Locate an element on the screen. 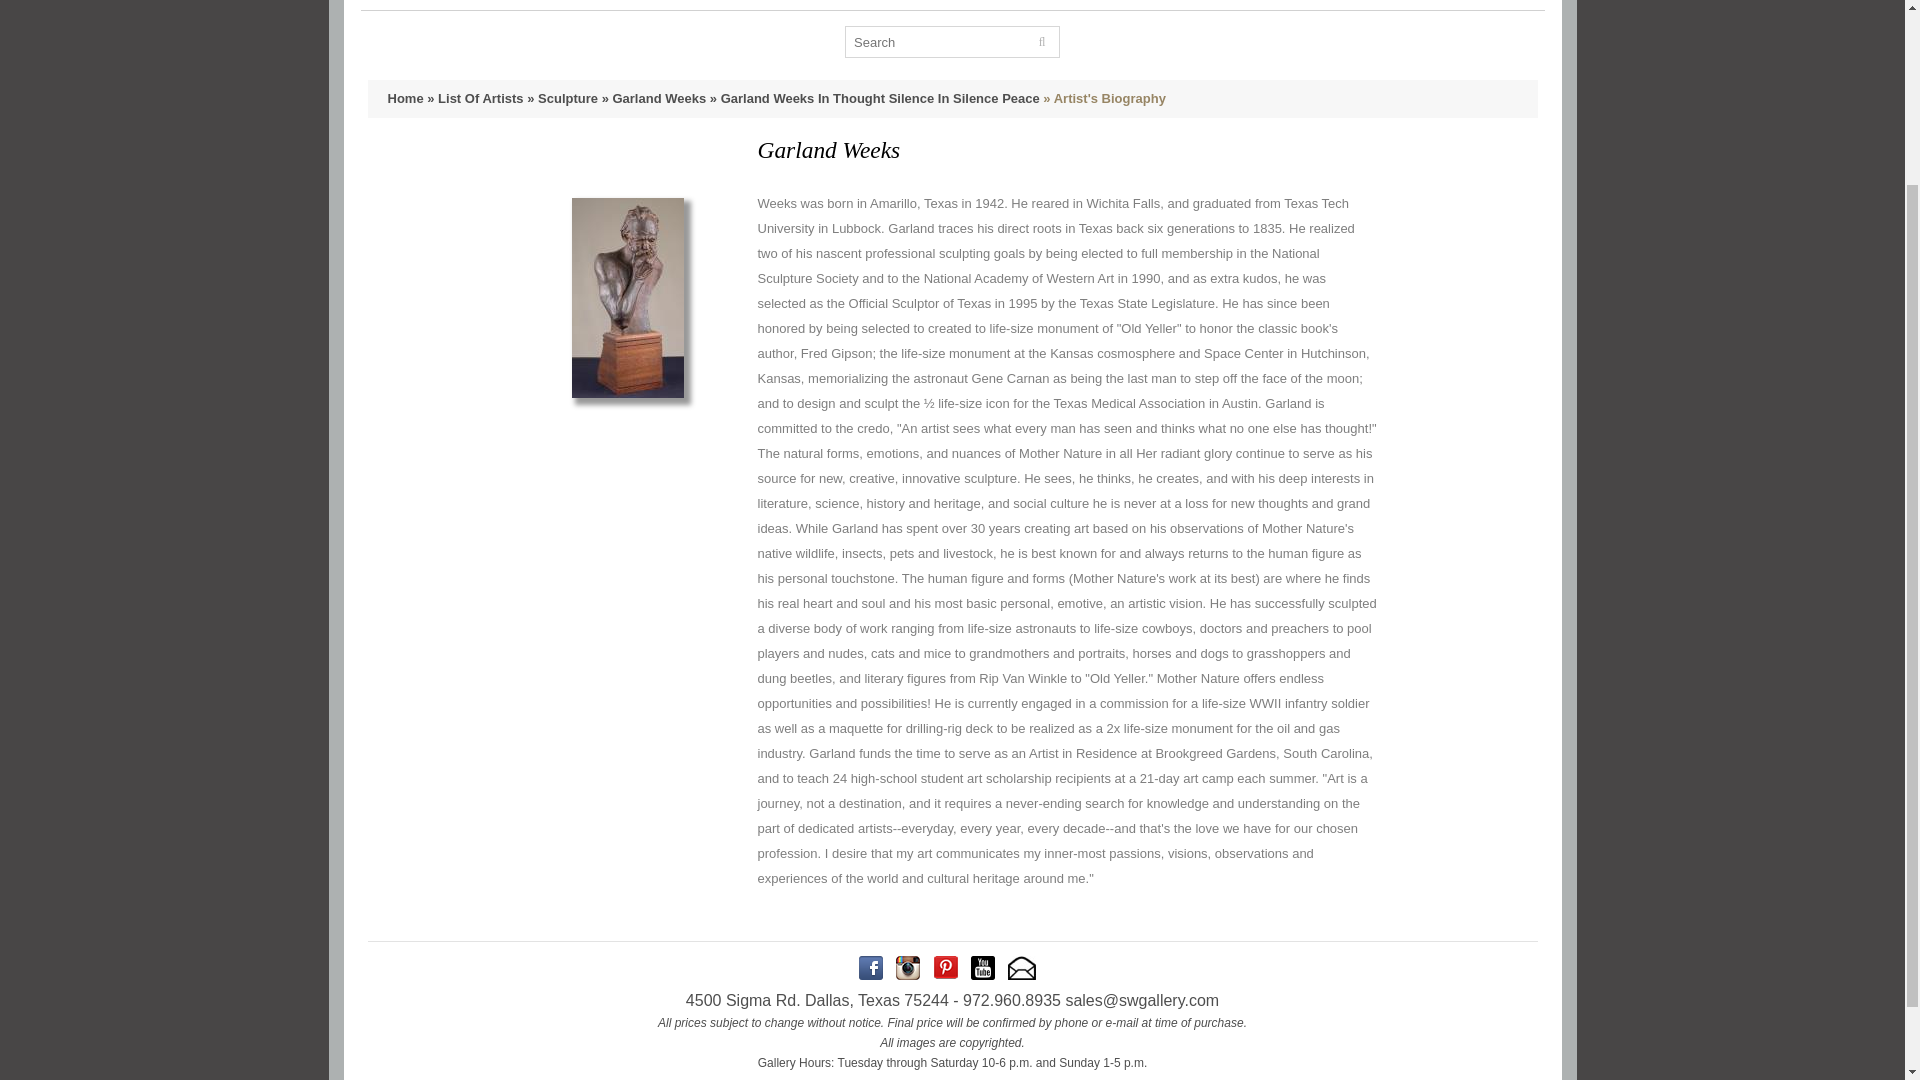  Instagram is located at coordinates (908, 967).